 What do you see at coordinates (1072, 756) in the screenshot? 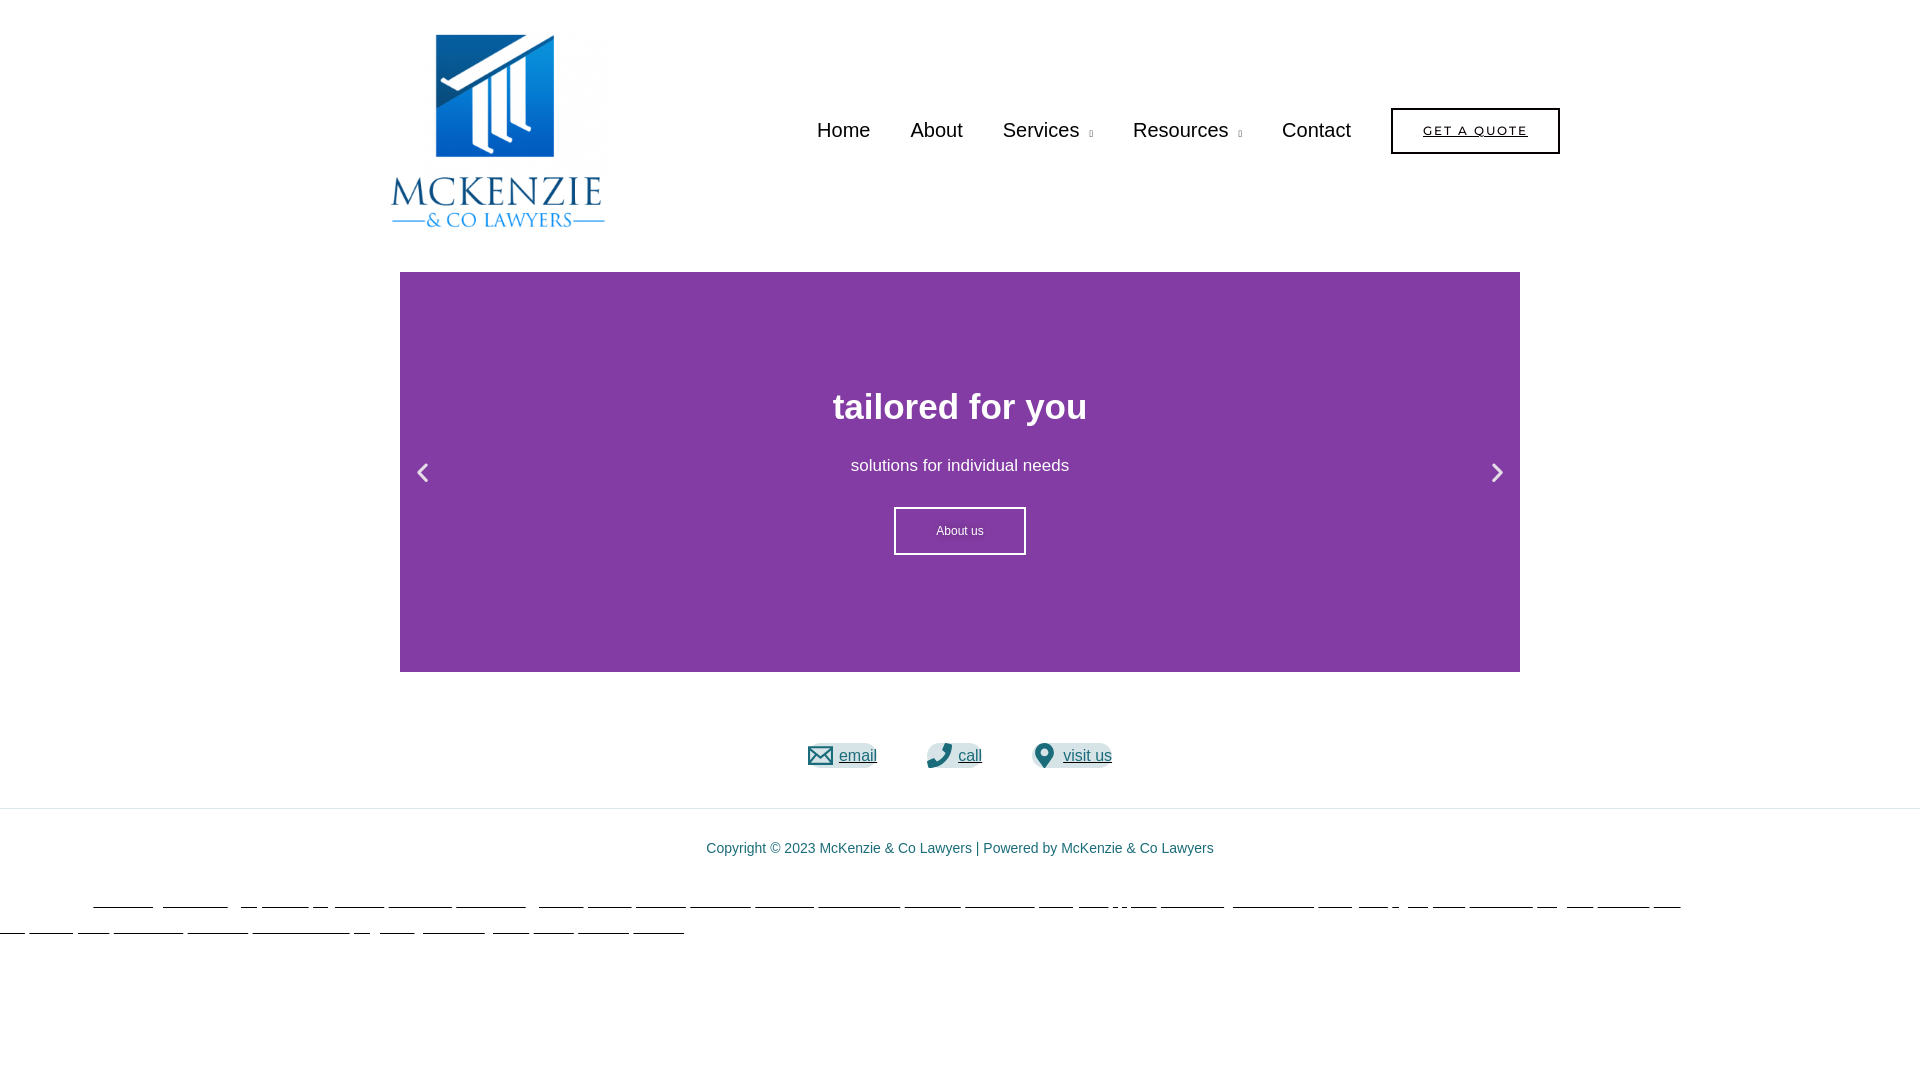
I see `visit us` at bounding box center [1072, 756].